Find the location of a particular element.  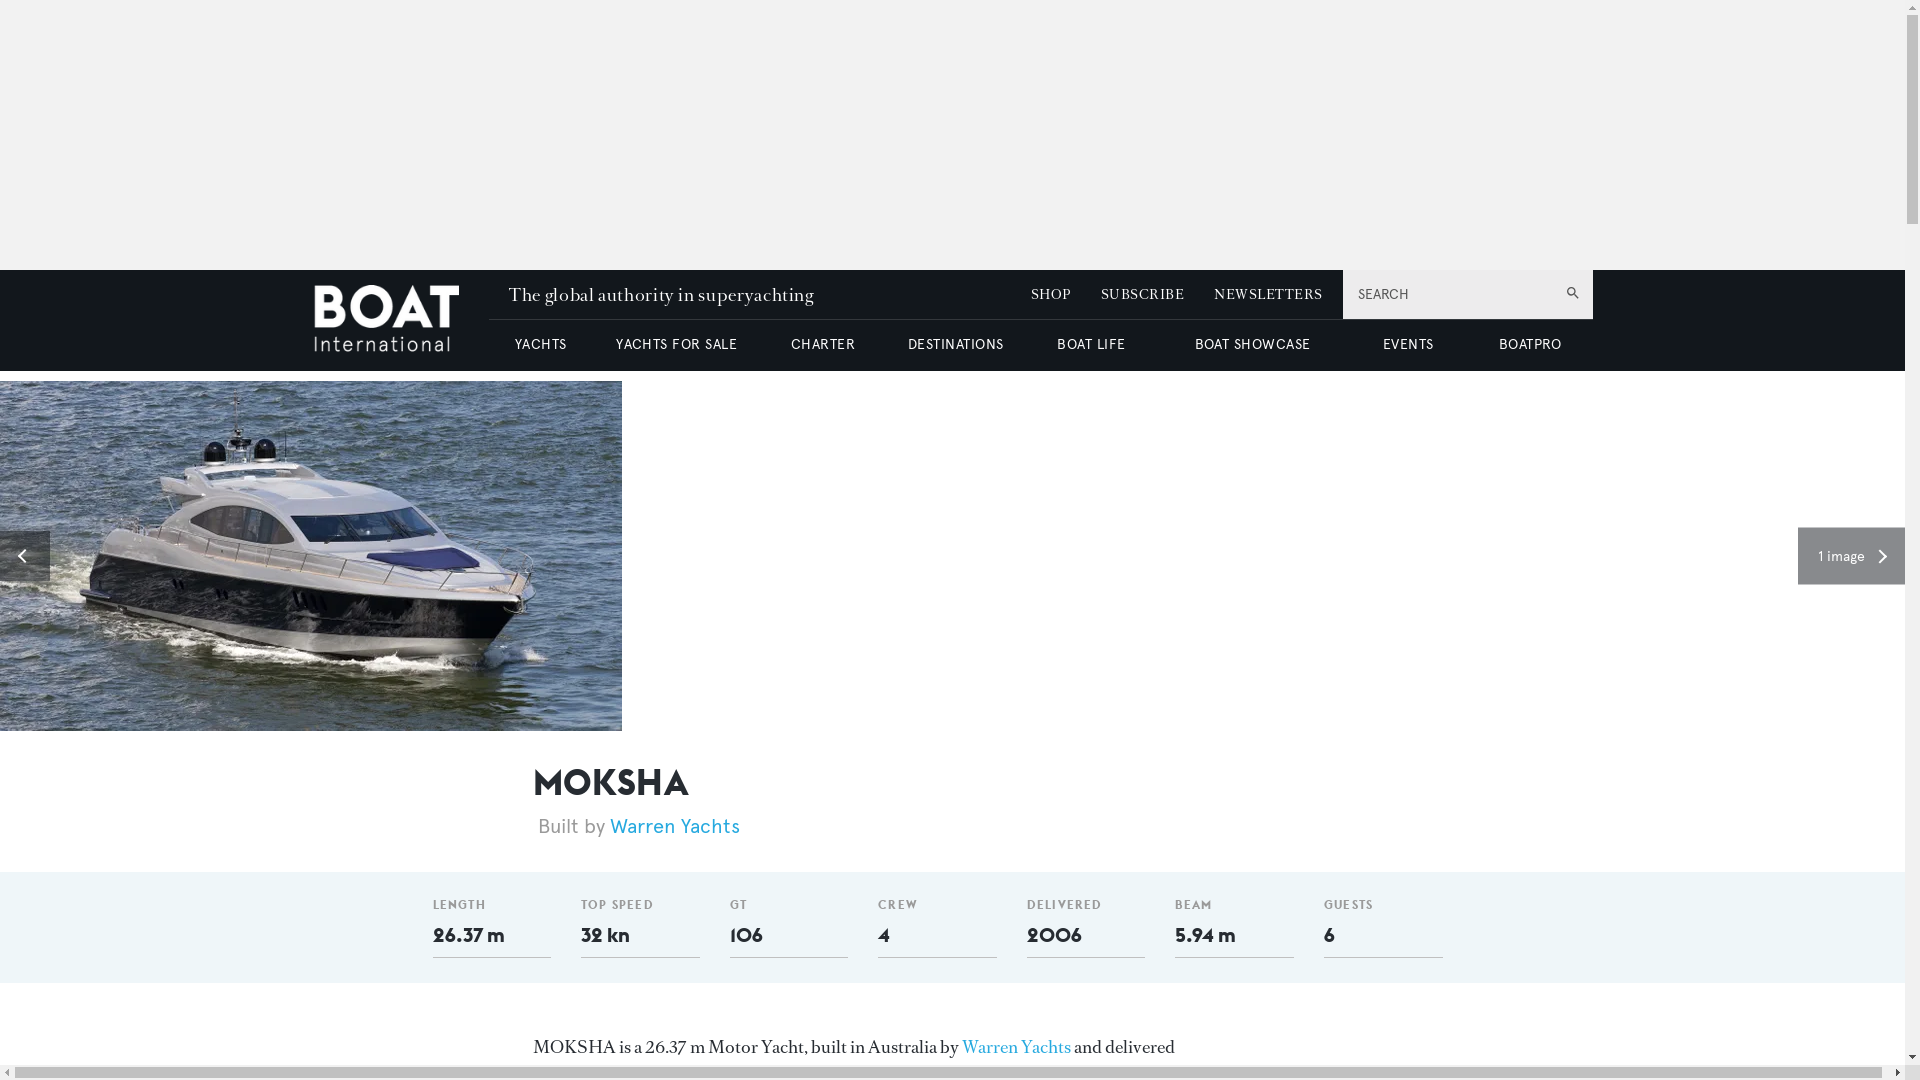

NEWSLETTERS is located at coordinates (1268, 294).